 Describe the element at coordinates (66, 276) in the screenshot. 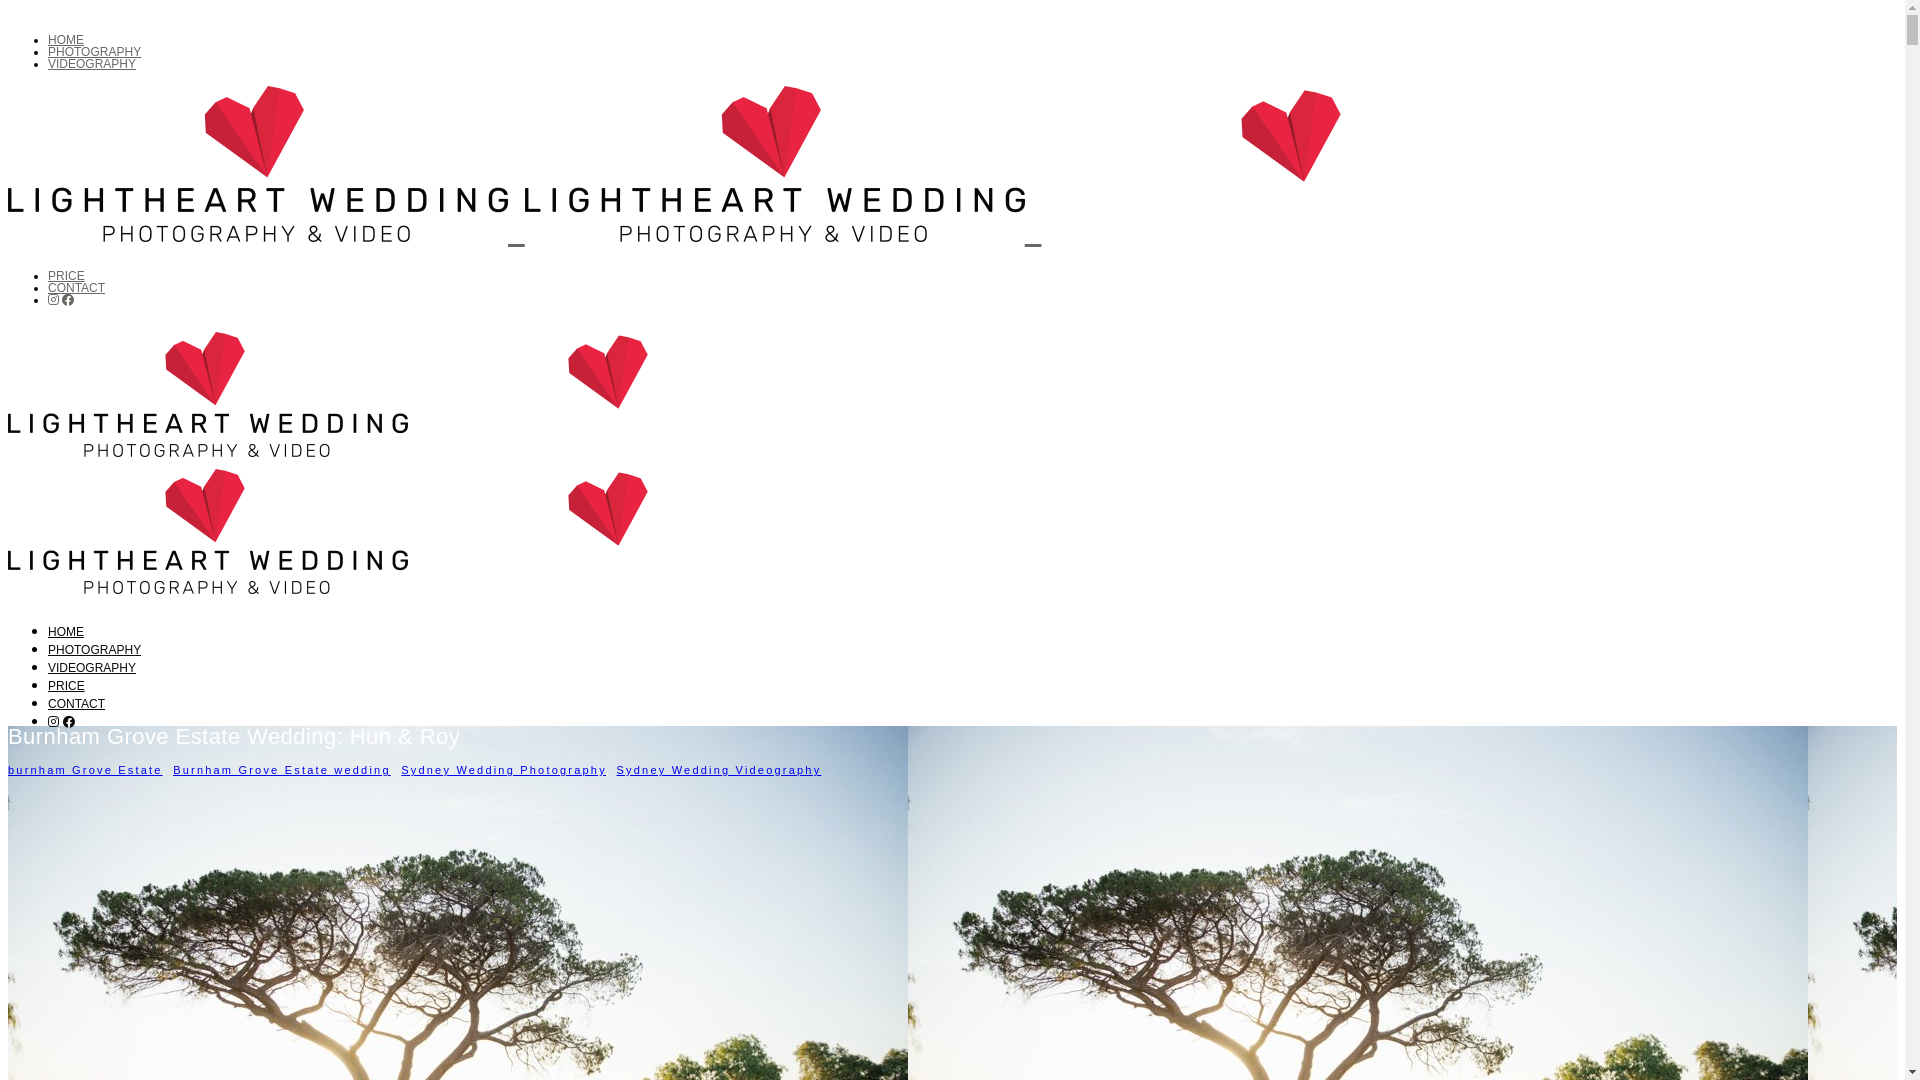

I see `PRICE` at that location.